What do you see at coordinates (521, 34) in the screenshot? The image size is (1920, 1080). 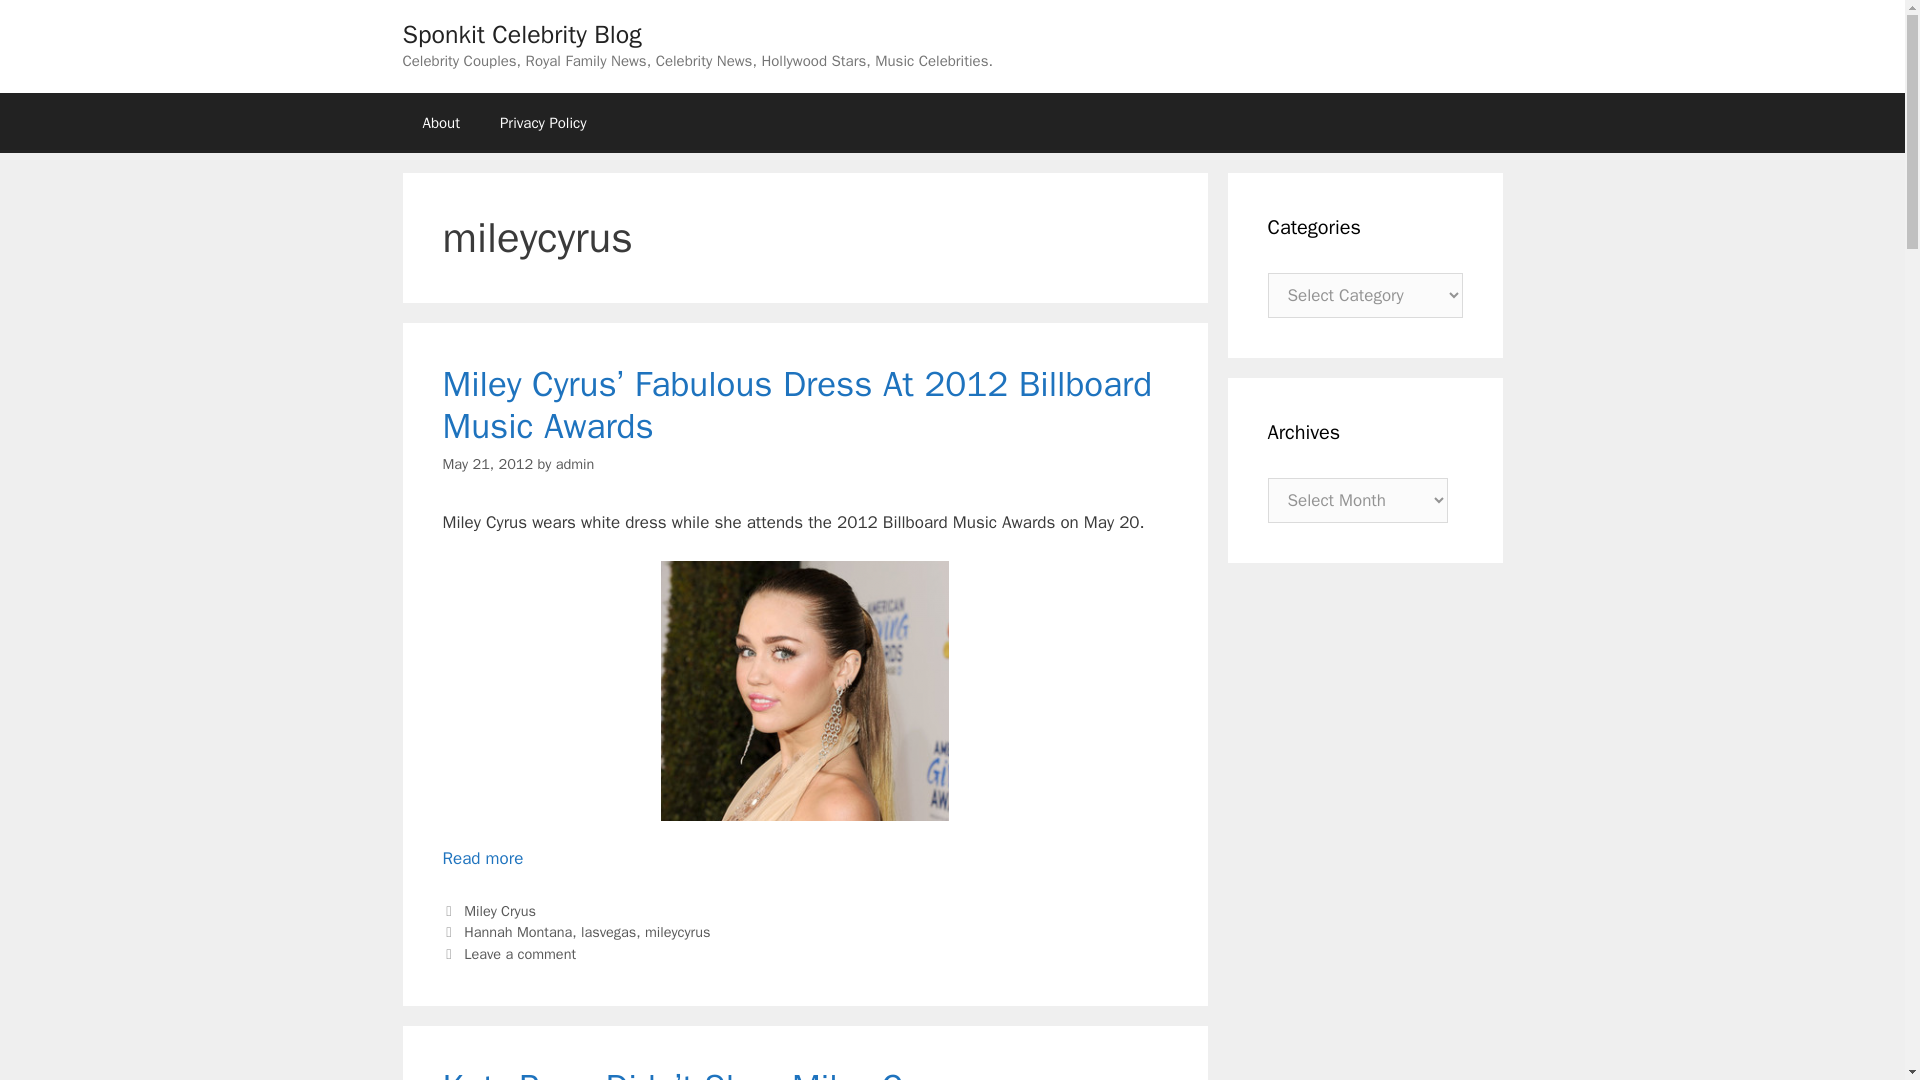 I see `Sponkit Celebrity Blog` at bounding box center [521, 34].